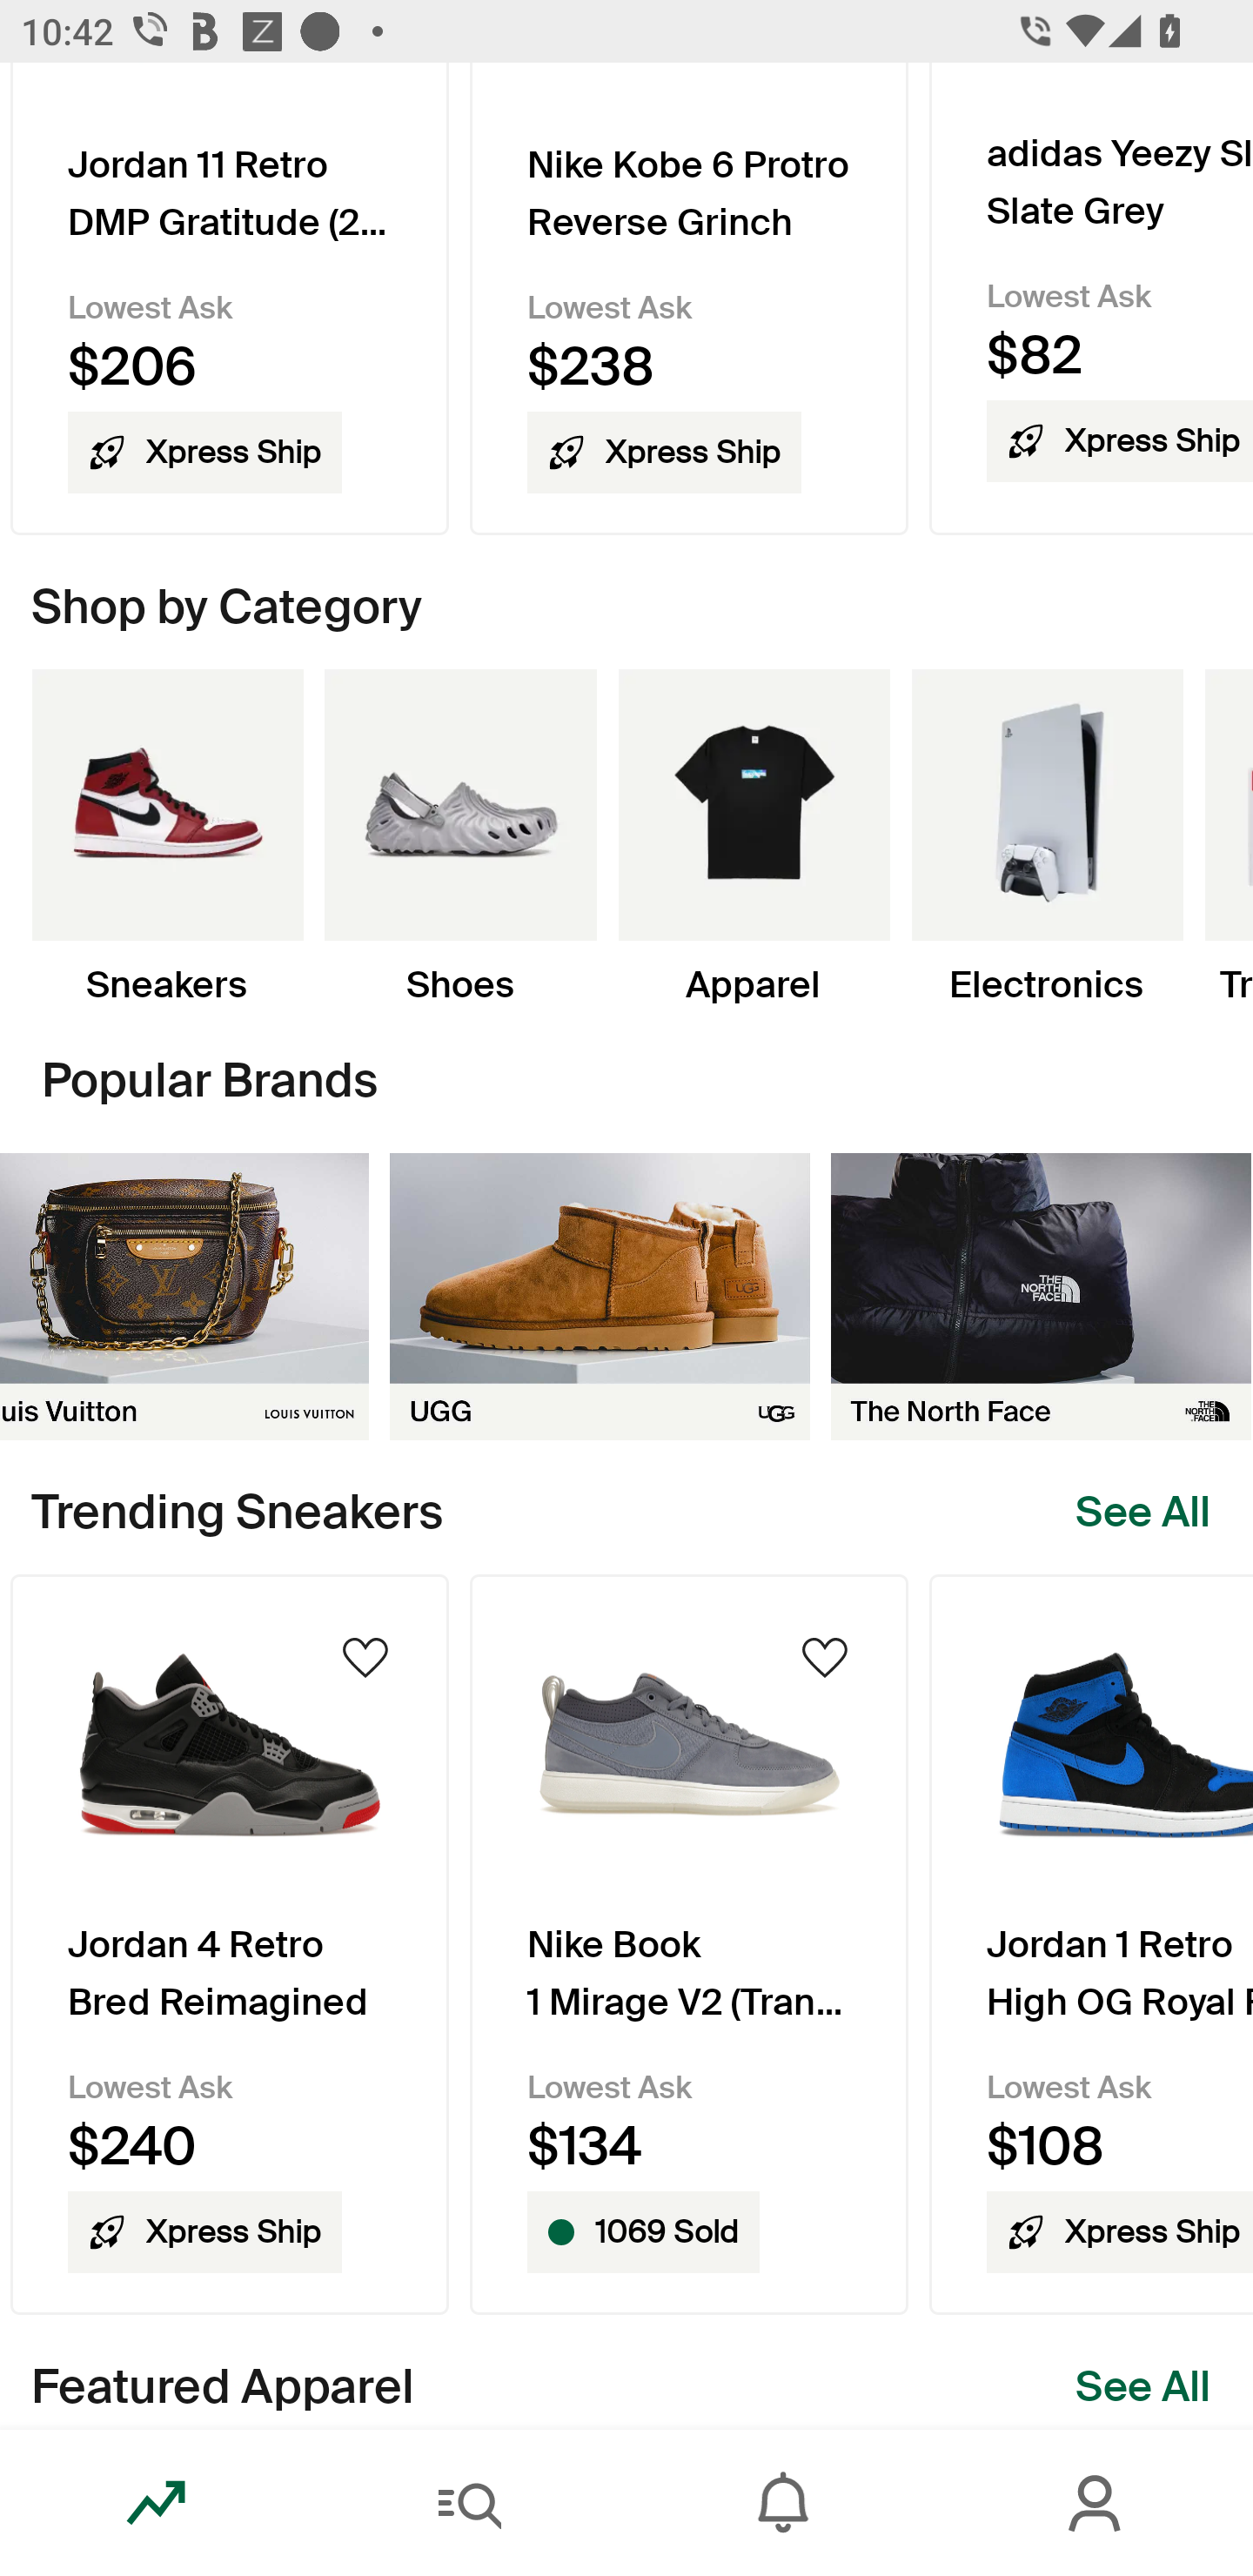  What do you see at coordinates (783, 2503) in the screenshot?
I see `Inbox` at bounding box center [783, 2503].